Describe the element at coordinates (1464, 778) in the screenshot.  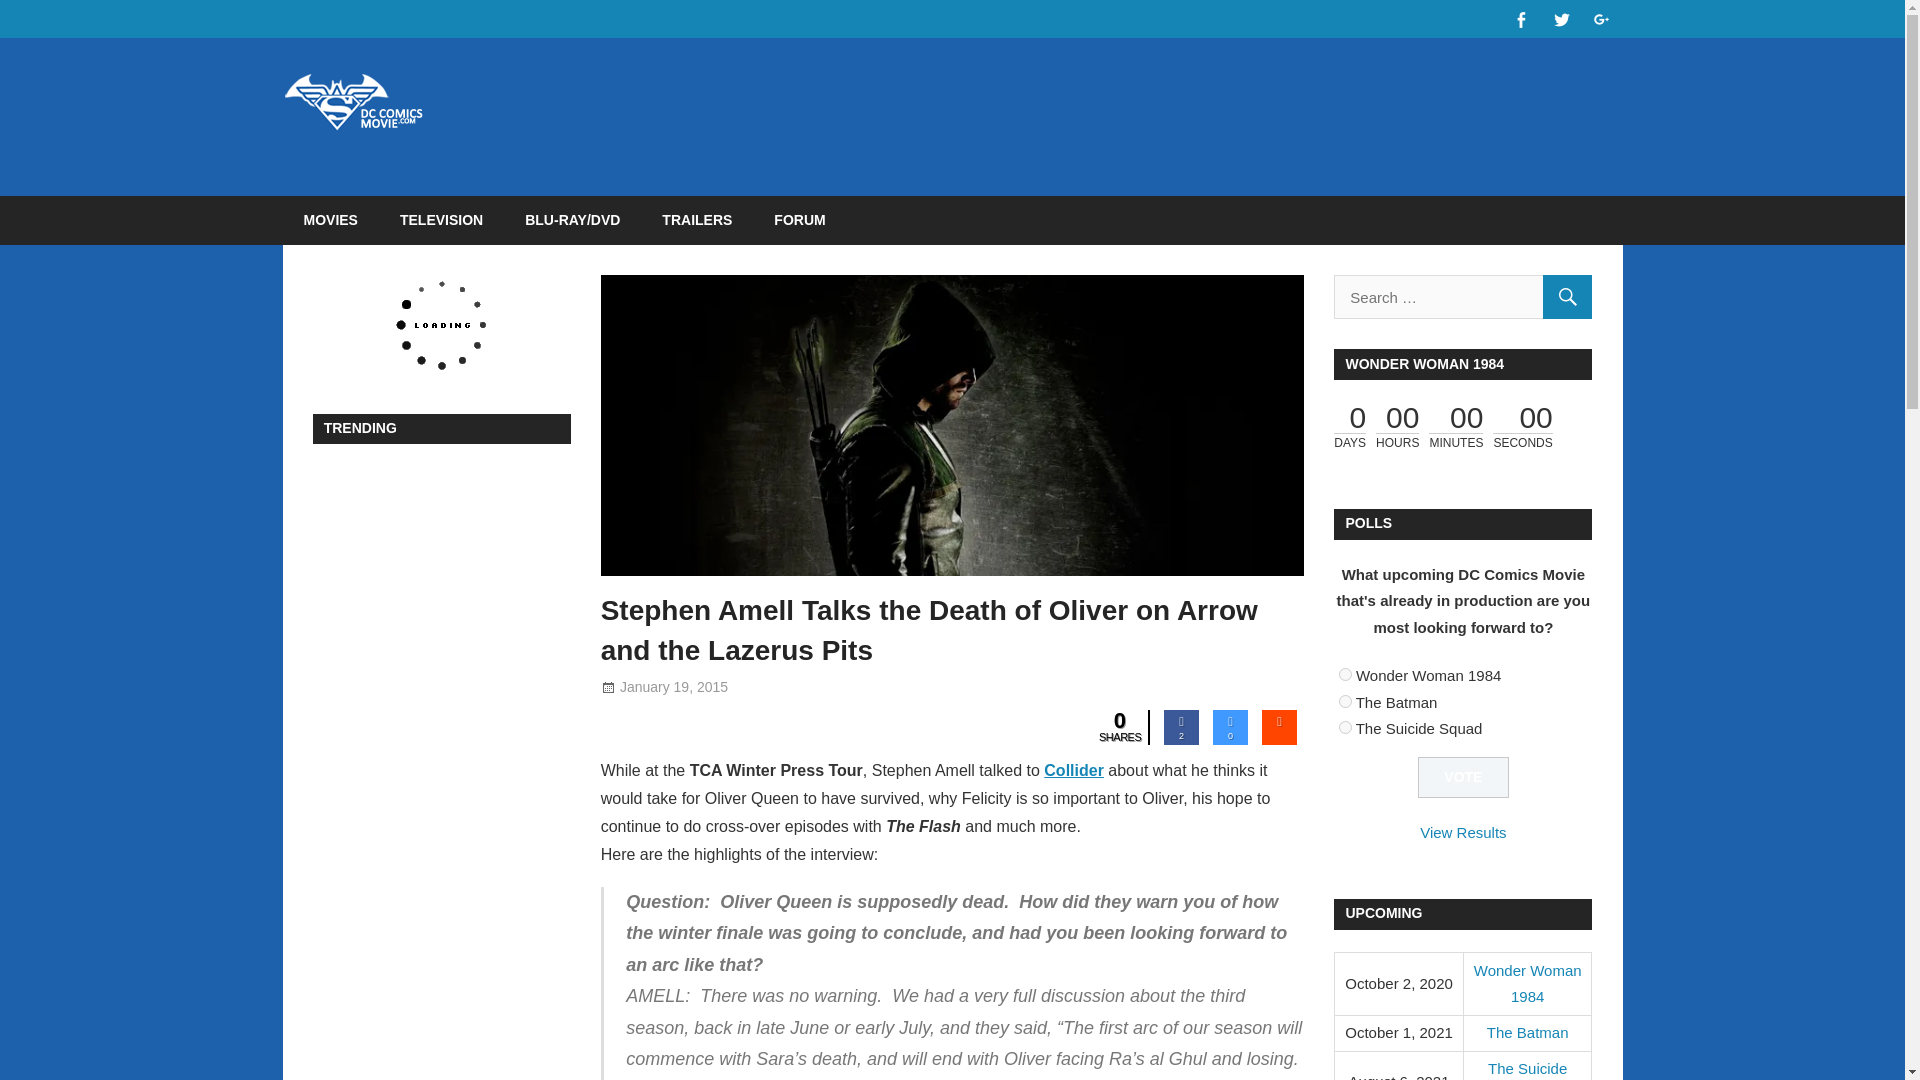
I see `   Vote   ` at that location.